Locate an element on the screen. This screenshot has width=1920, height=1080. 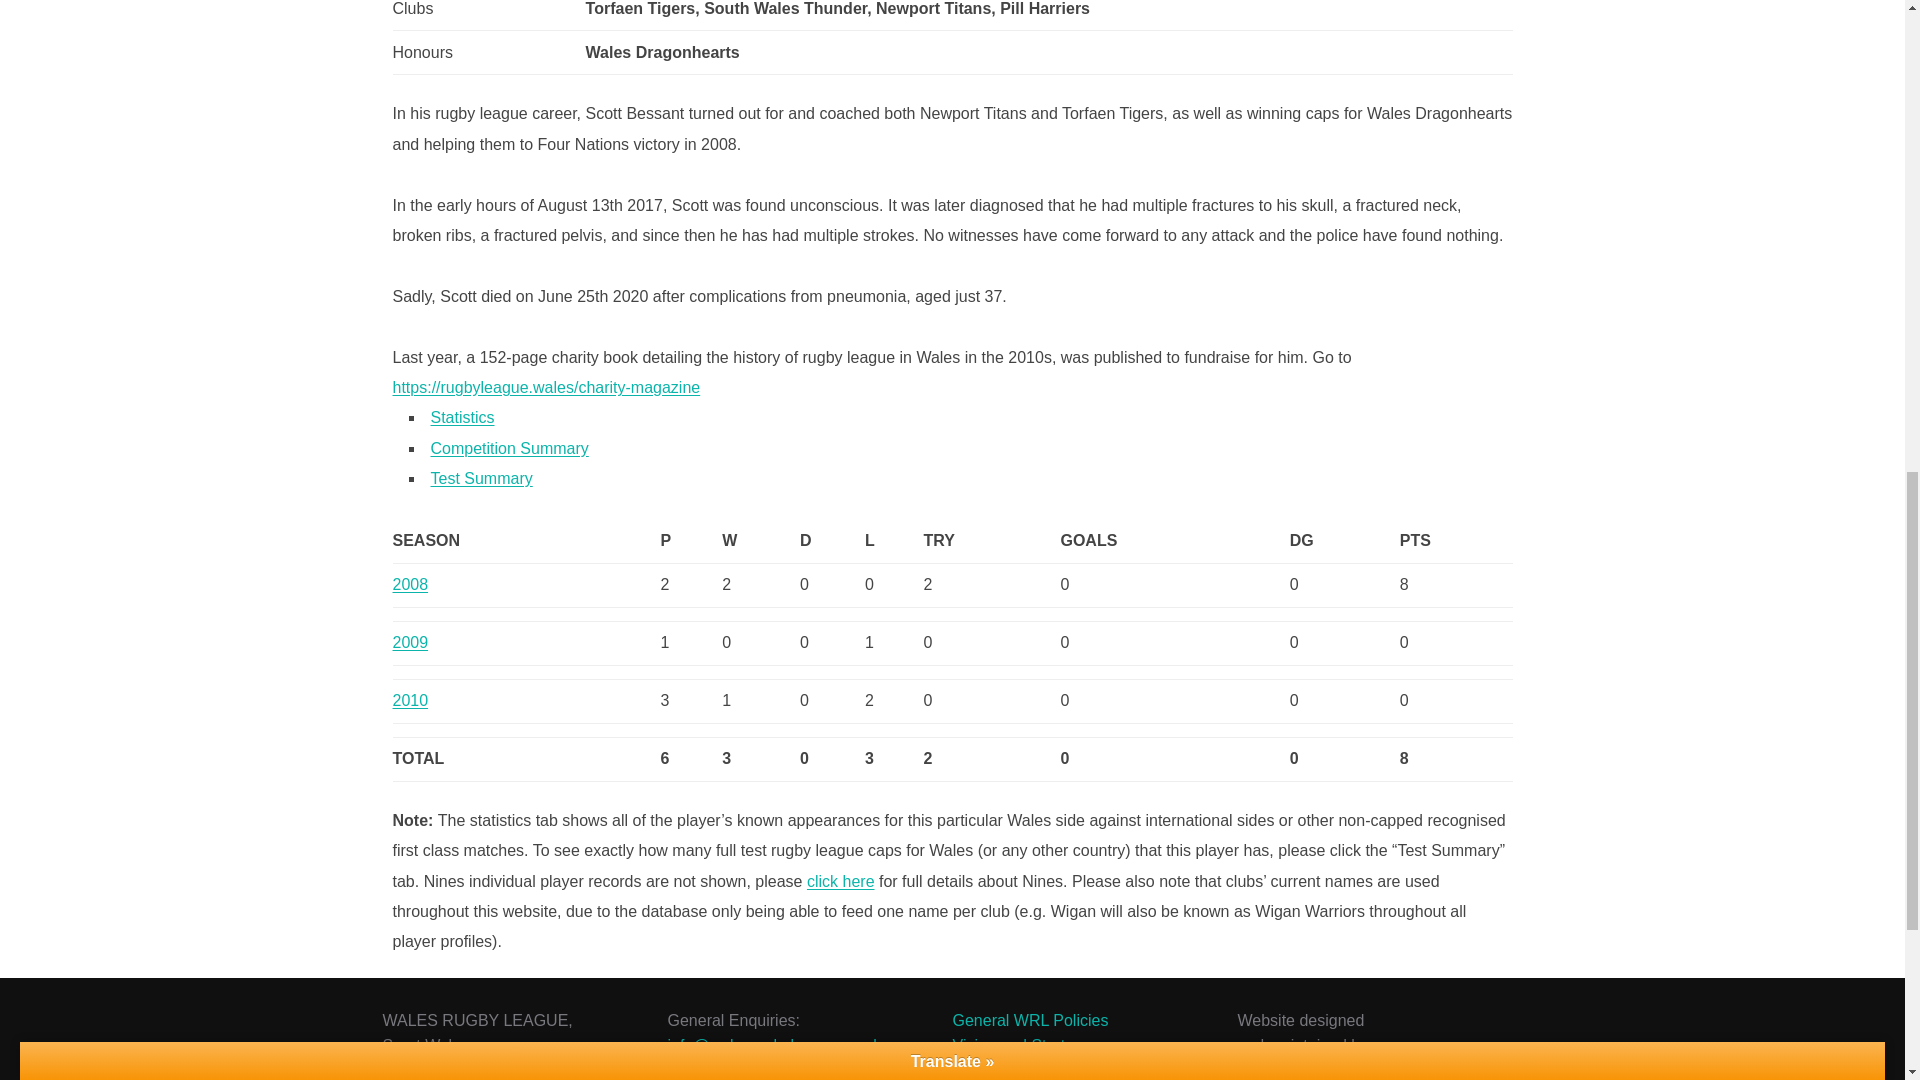
Drop Goals is located at coordinates (1344, 541).